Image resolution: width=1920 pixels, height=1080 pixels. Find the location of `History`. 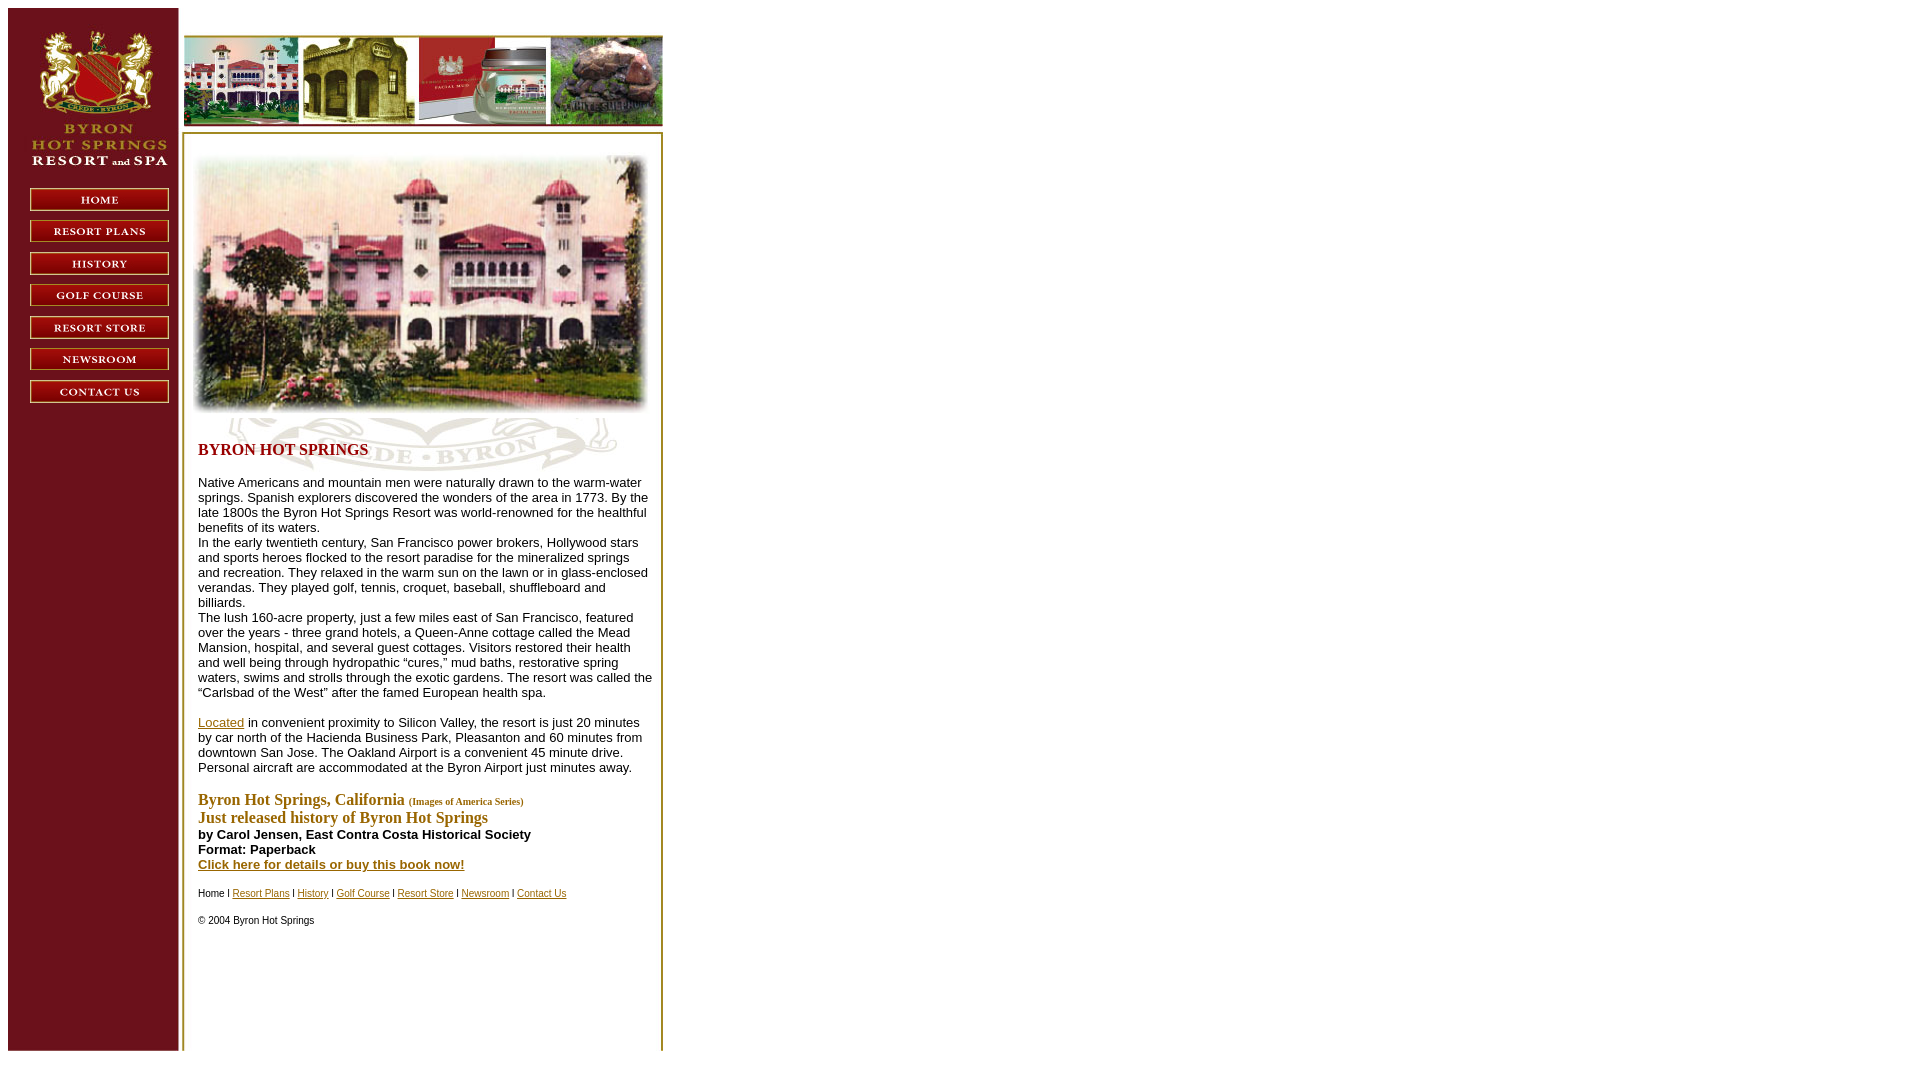

History is located at coordinates (312, 892).